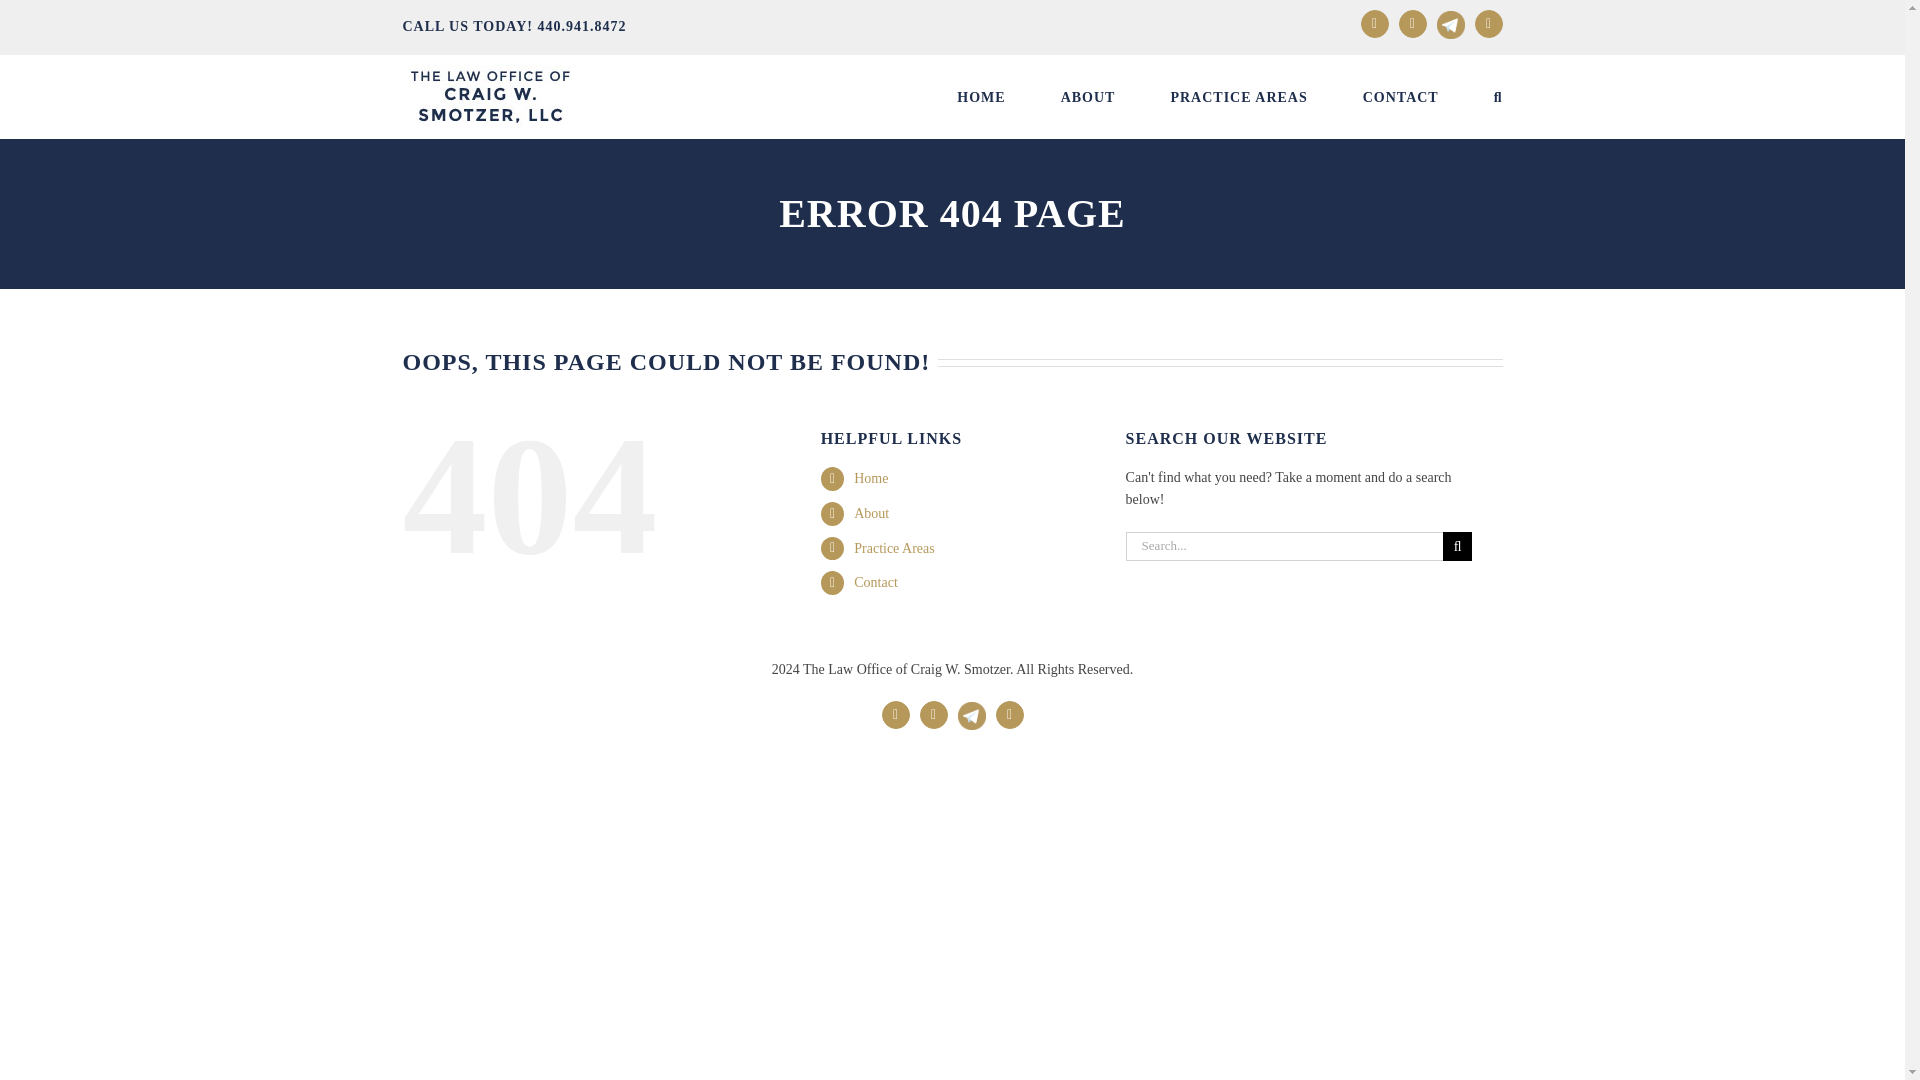  What do you see at coordinates (1238, 97) in the screenshot?
I see `PRACTICE AREAS` at bounding box center [1238, 97].